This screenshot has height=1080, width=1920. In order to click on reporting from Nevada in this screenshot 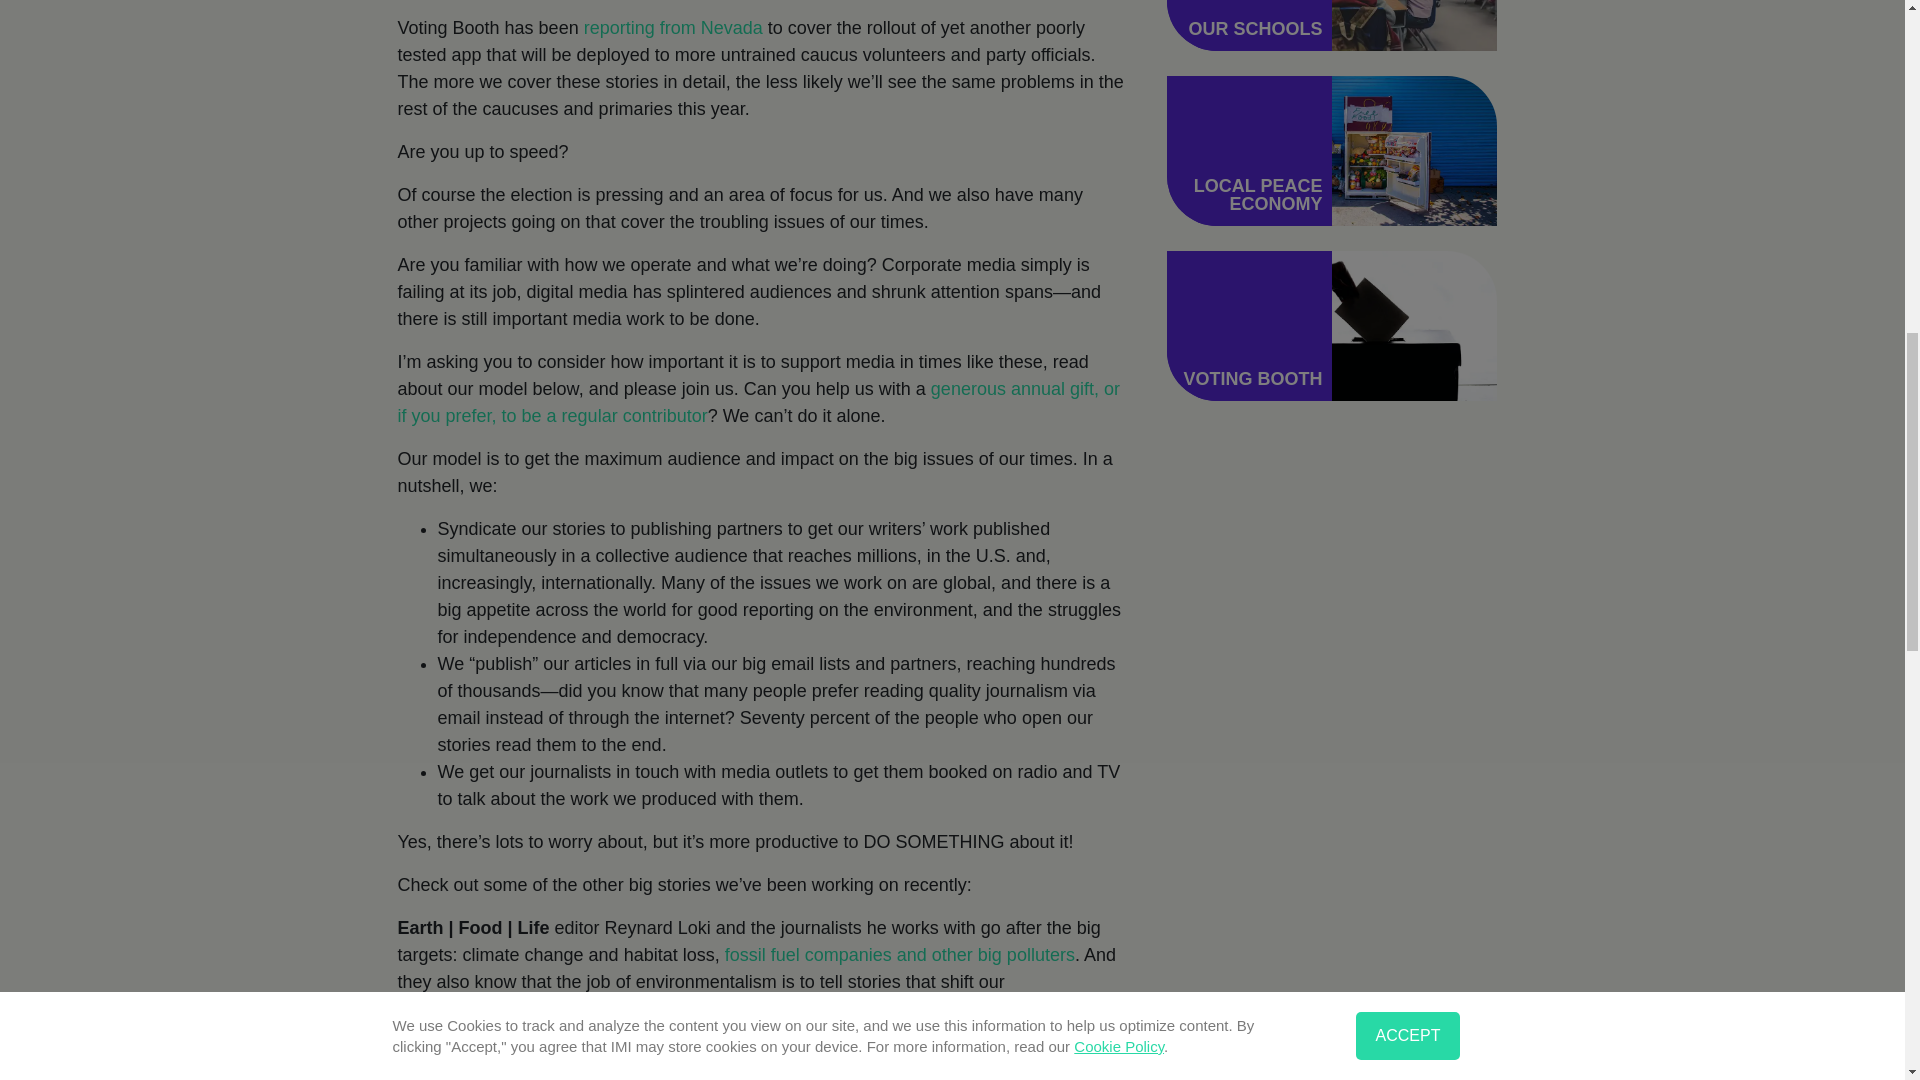, I will do `click(672, 28)`.